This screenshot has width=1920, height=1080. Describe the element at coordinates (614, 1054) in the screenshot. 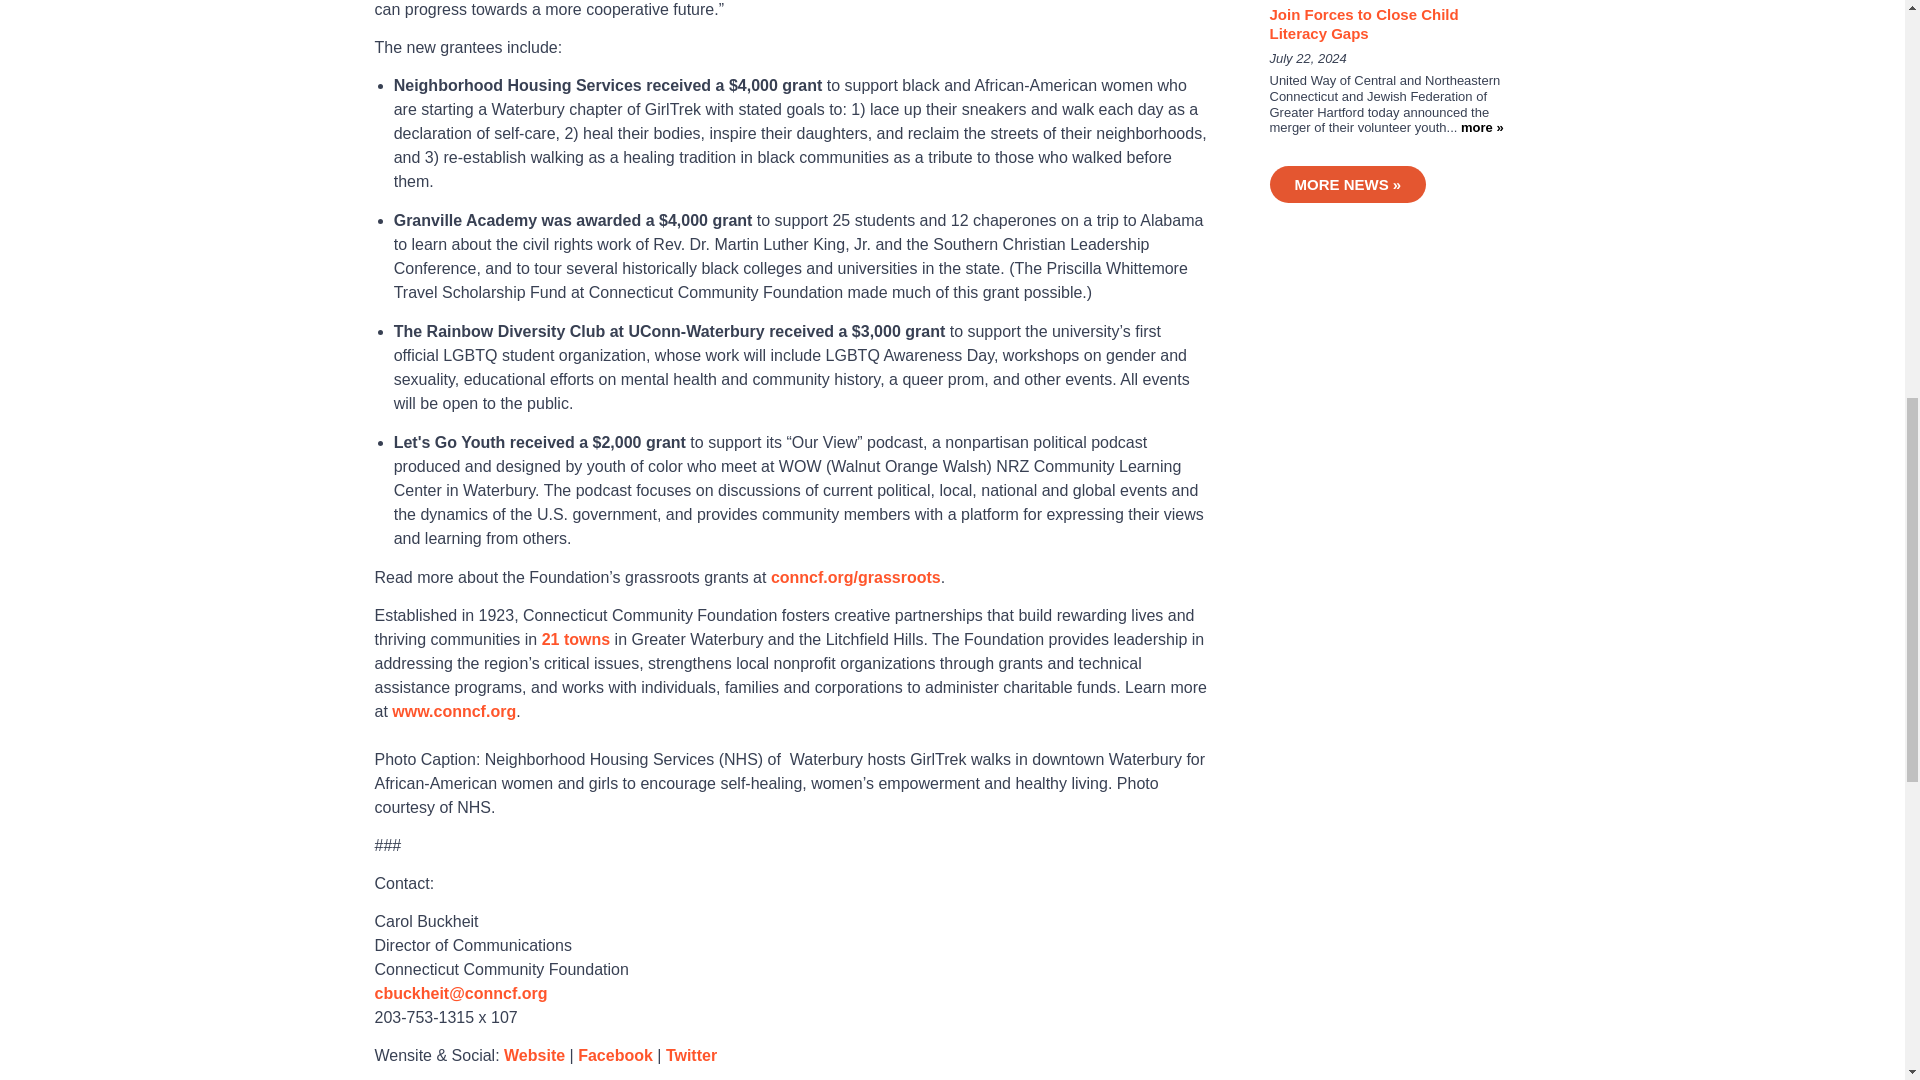

I see `Facebook` at that location.